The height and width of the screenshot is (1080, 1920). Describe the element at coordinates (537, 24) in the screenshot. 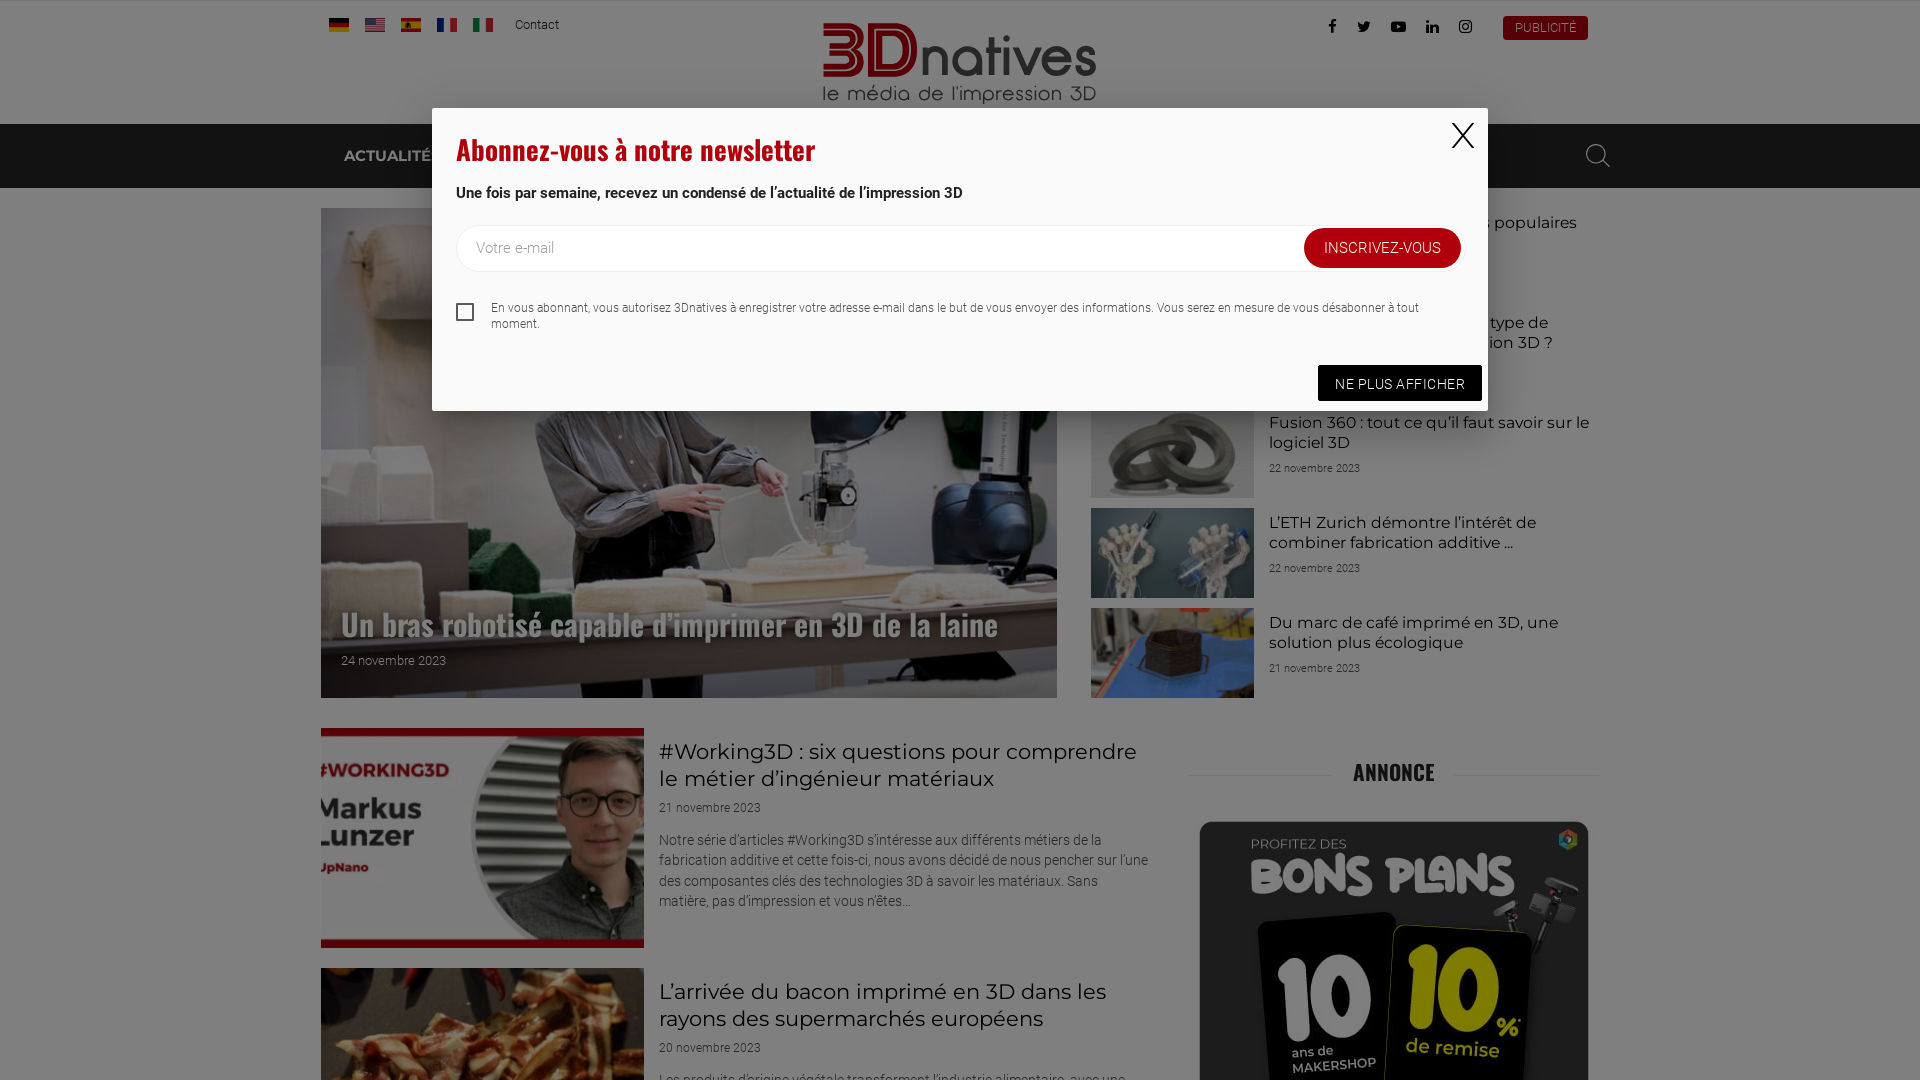

I see `Contact` at that location.